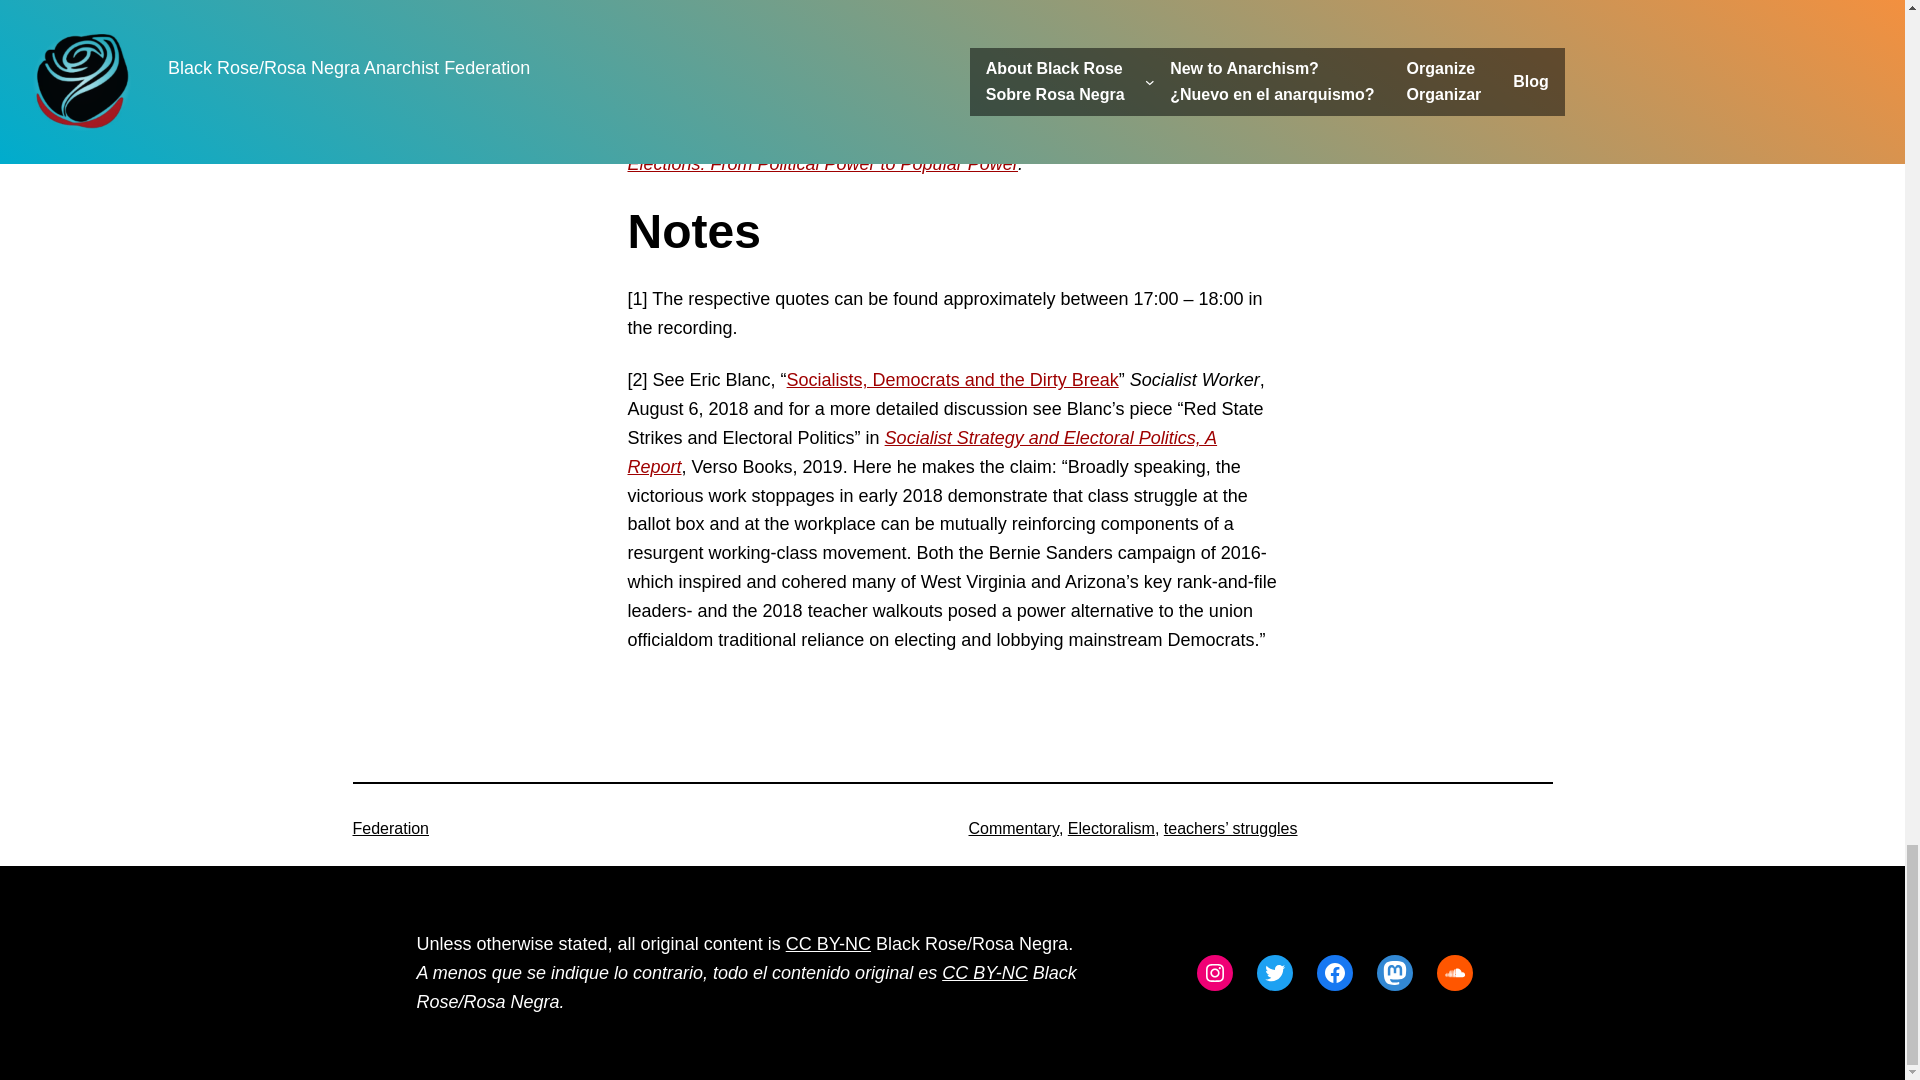 The image size is (1920, 1080). What do you see at coordinates (950, 150) in the screenshot?
I see `The Lure of Elections: From Political Power to Popular Power` at bounding box center [950, 150].